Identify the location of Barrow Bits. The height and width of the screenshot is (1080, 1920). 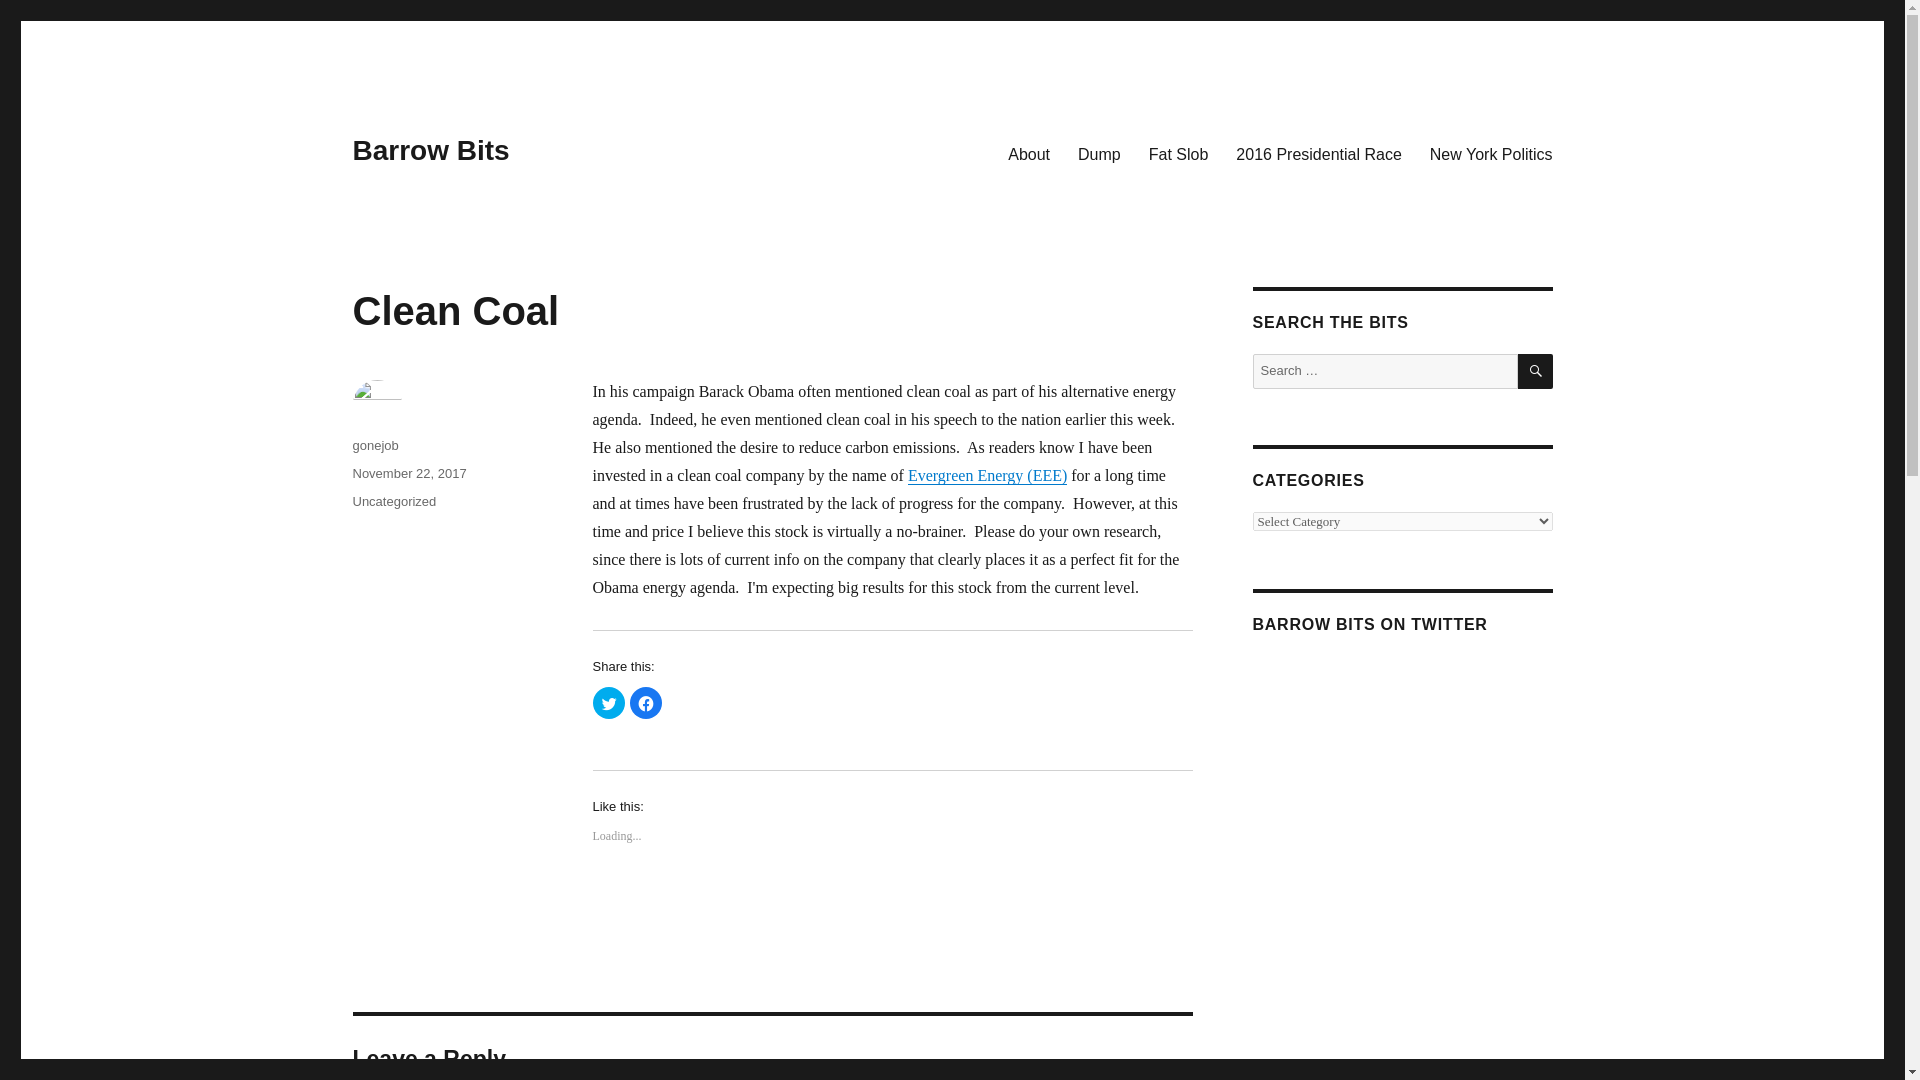
(430, 150).